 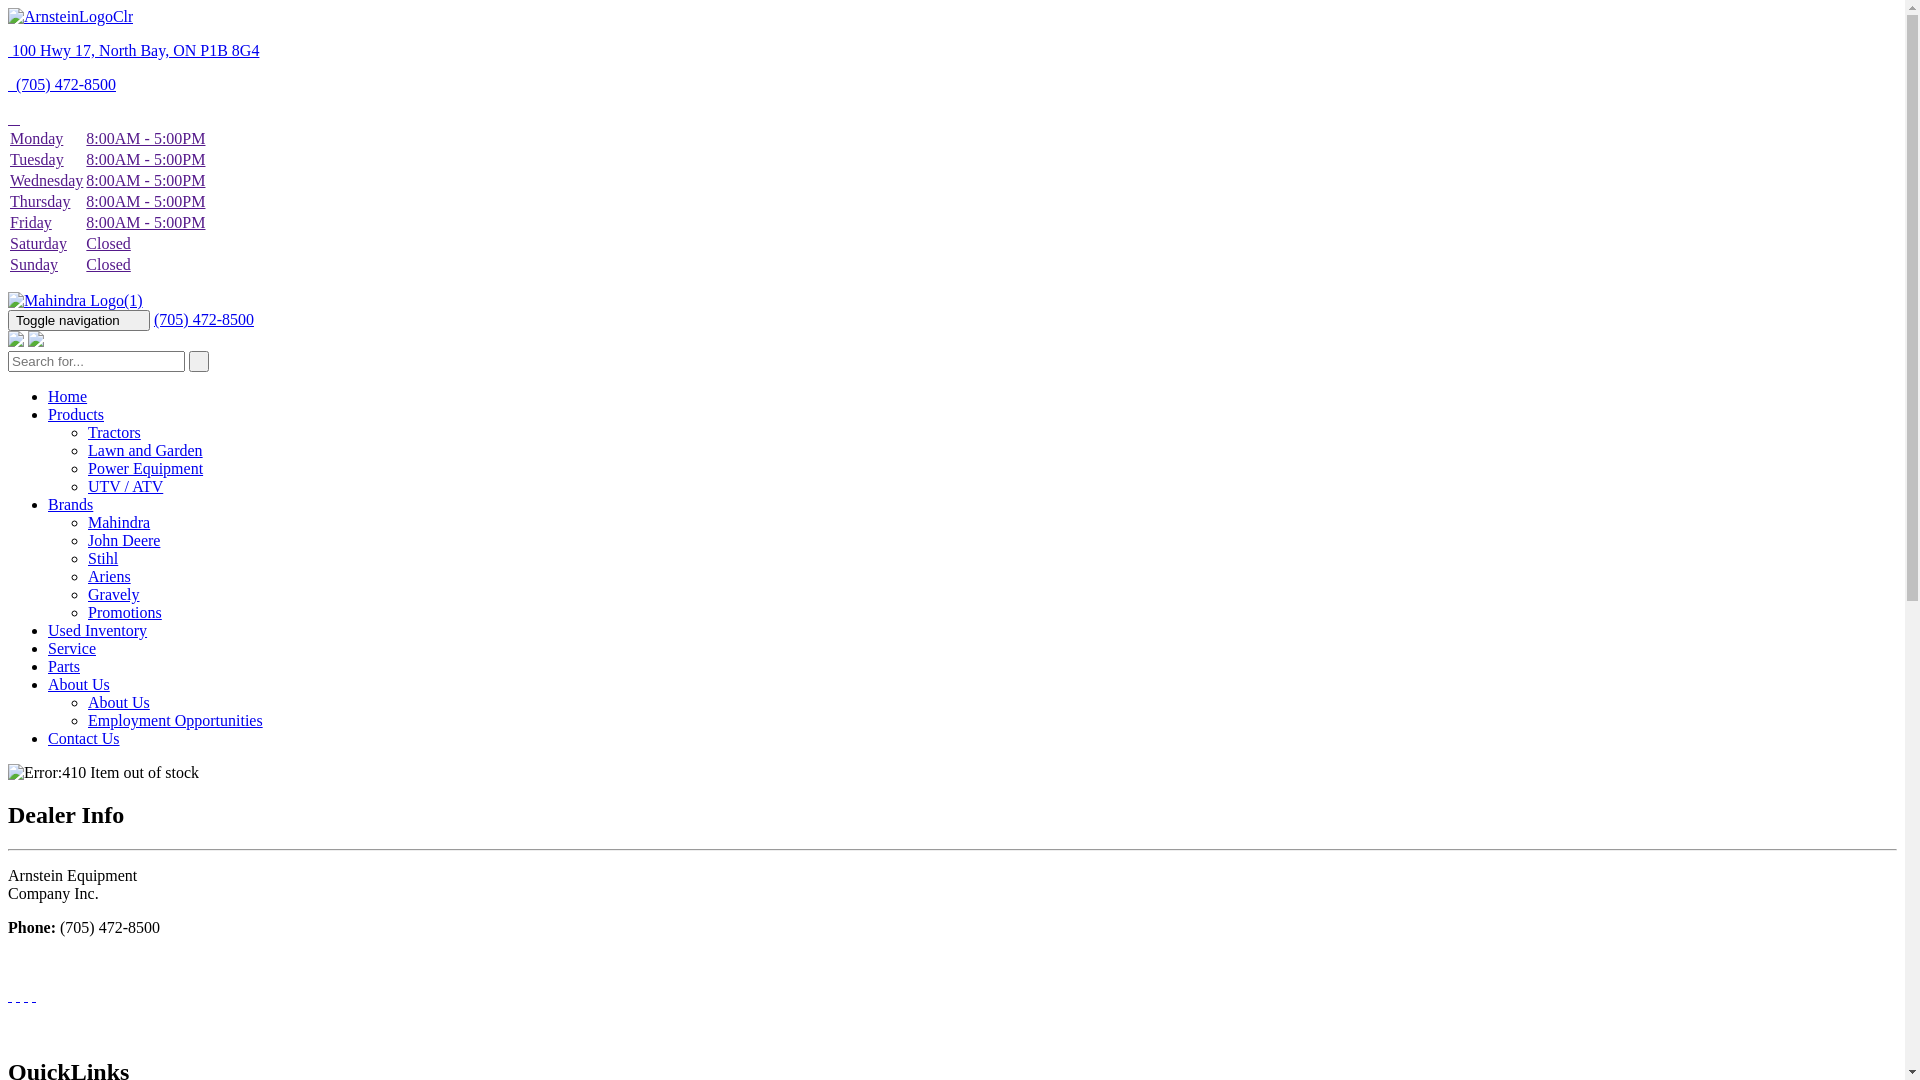 I want to click on 8:00AM - 5:00PM, so click(x=146, y=202).